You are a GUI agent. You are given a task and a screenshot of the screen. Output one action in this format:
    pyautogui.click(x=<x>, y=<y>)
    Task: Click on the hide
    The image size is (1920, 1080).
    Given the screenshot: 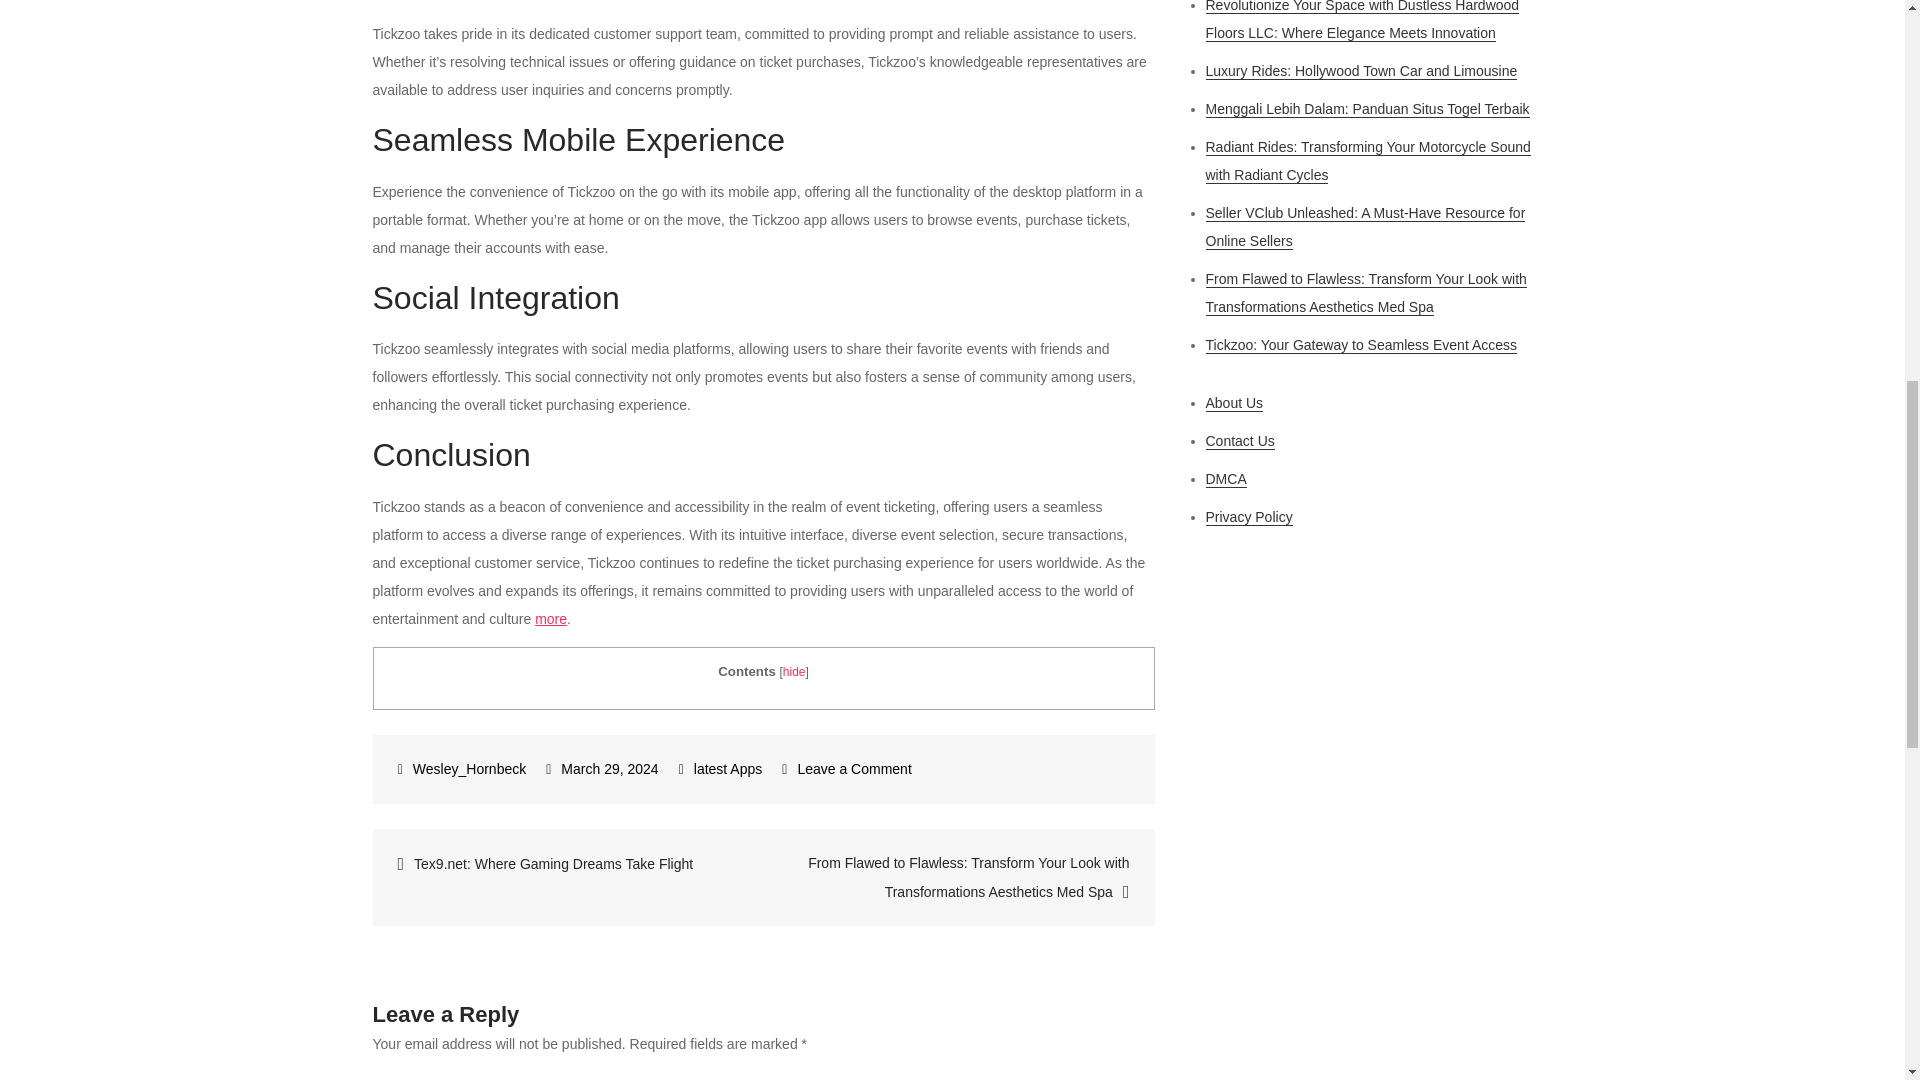 What is the action you would take?
    pyautogui.click(x=794, y=672)
    